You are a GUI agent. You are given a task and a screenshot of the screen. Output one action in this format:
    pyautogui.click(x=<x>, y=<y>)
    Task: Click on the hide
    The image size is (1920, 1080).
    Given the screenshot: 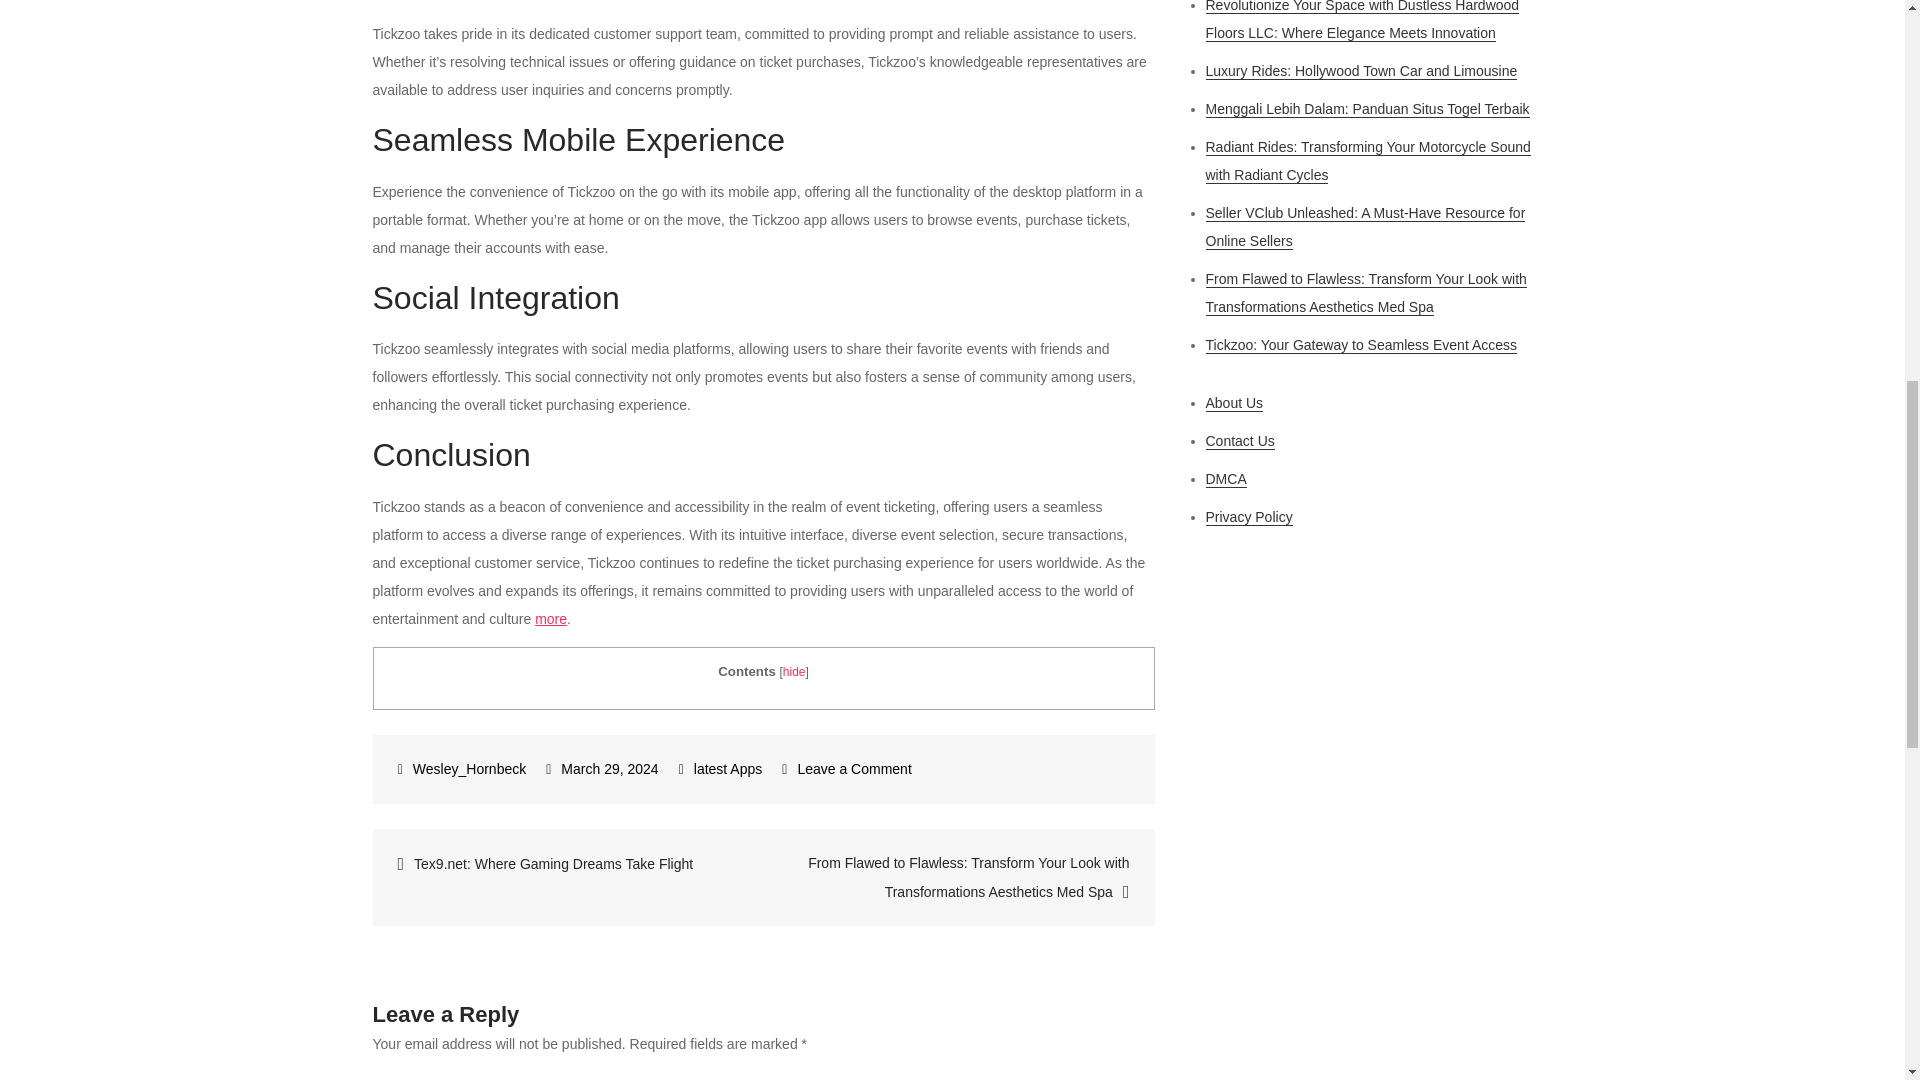 What is the action you would take?
    pyautogui.click(x=794, y=672)
    